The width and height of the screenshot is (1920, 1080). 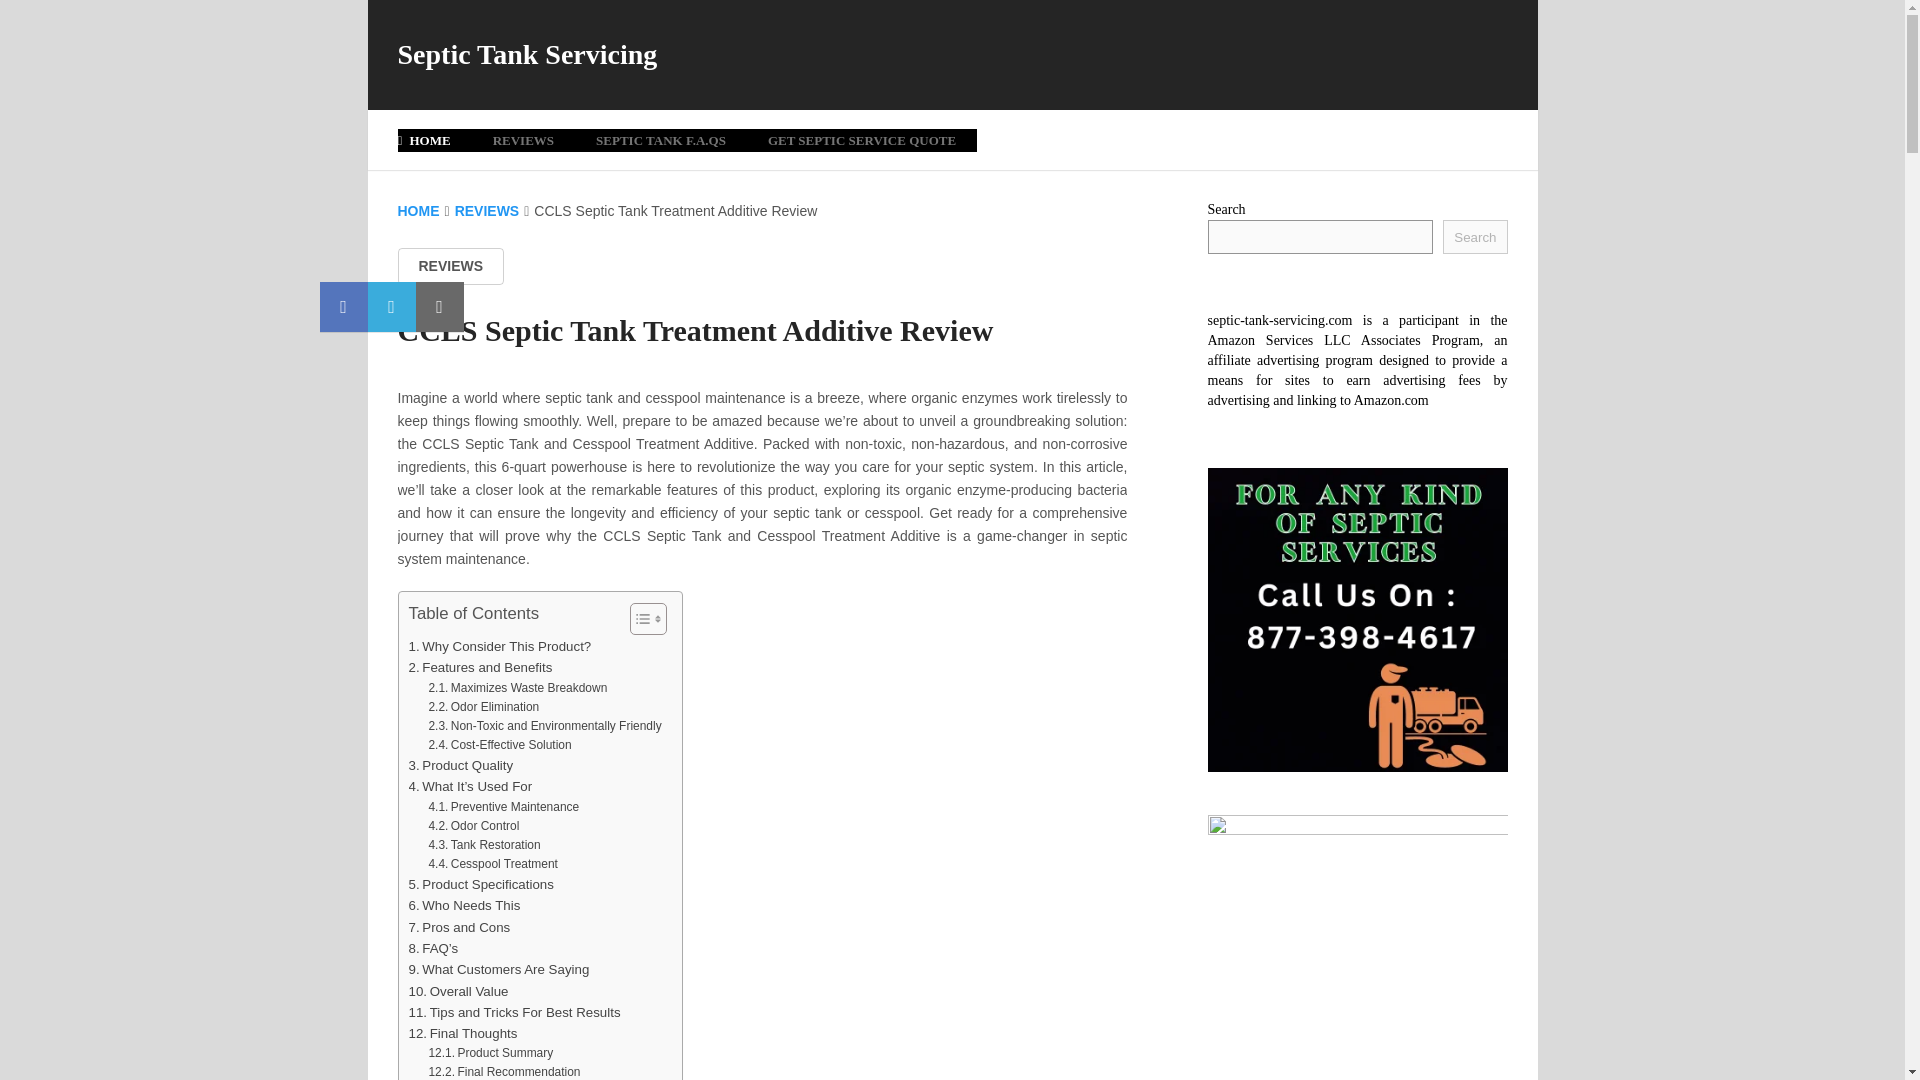 I want to click on Non-Toxic and Environmentally Friendly, so click(x=544, y=726).